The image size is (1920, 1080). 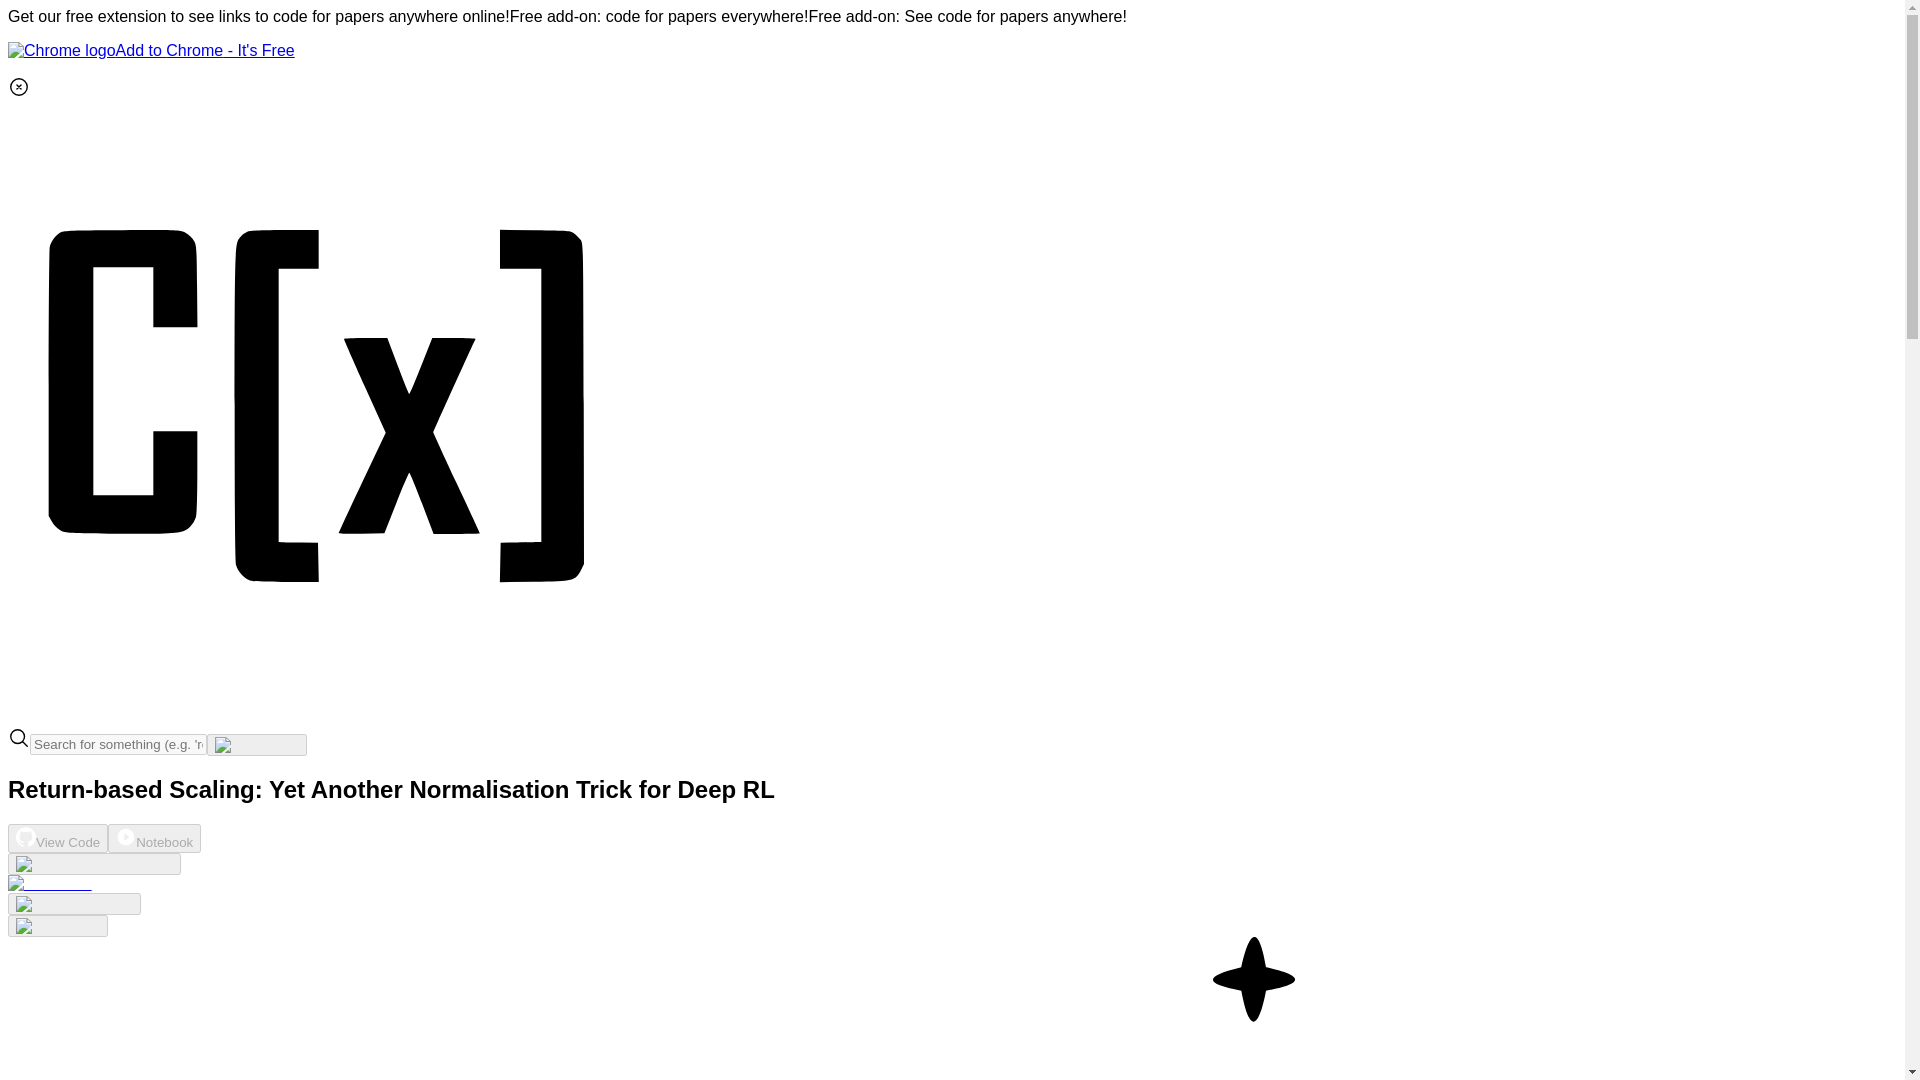 What do you see at coordinates (57, 926) in the screenshot?
I see `Get alerts when new code is available for this paper` at bounding box center [57, 926].